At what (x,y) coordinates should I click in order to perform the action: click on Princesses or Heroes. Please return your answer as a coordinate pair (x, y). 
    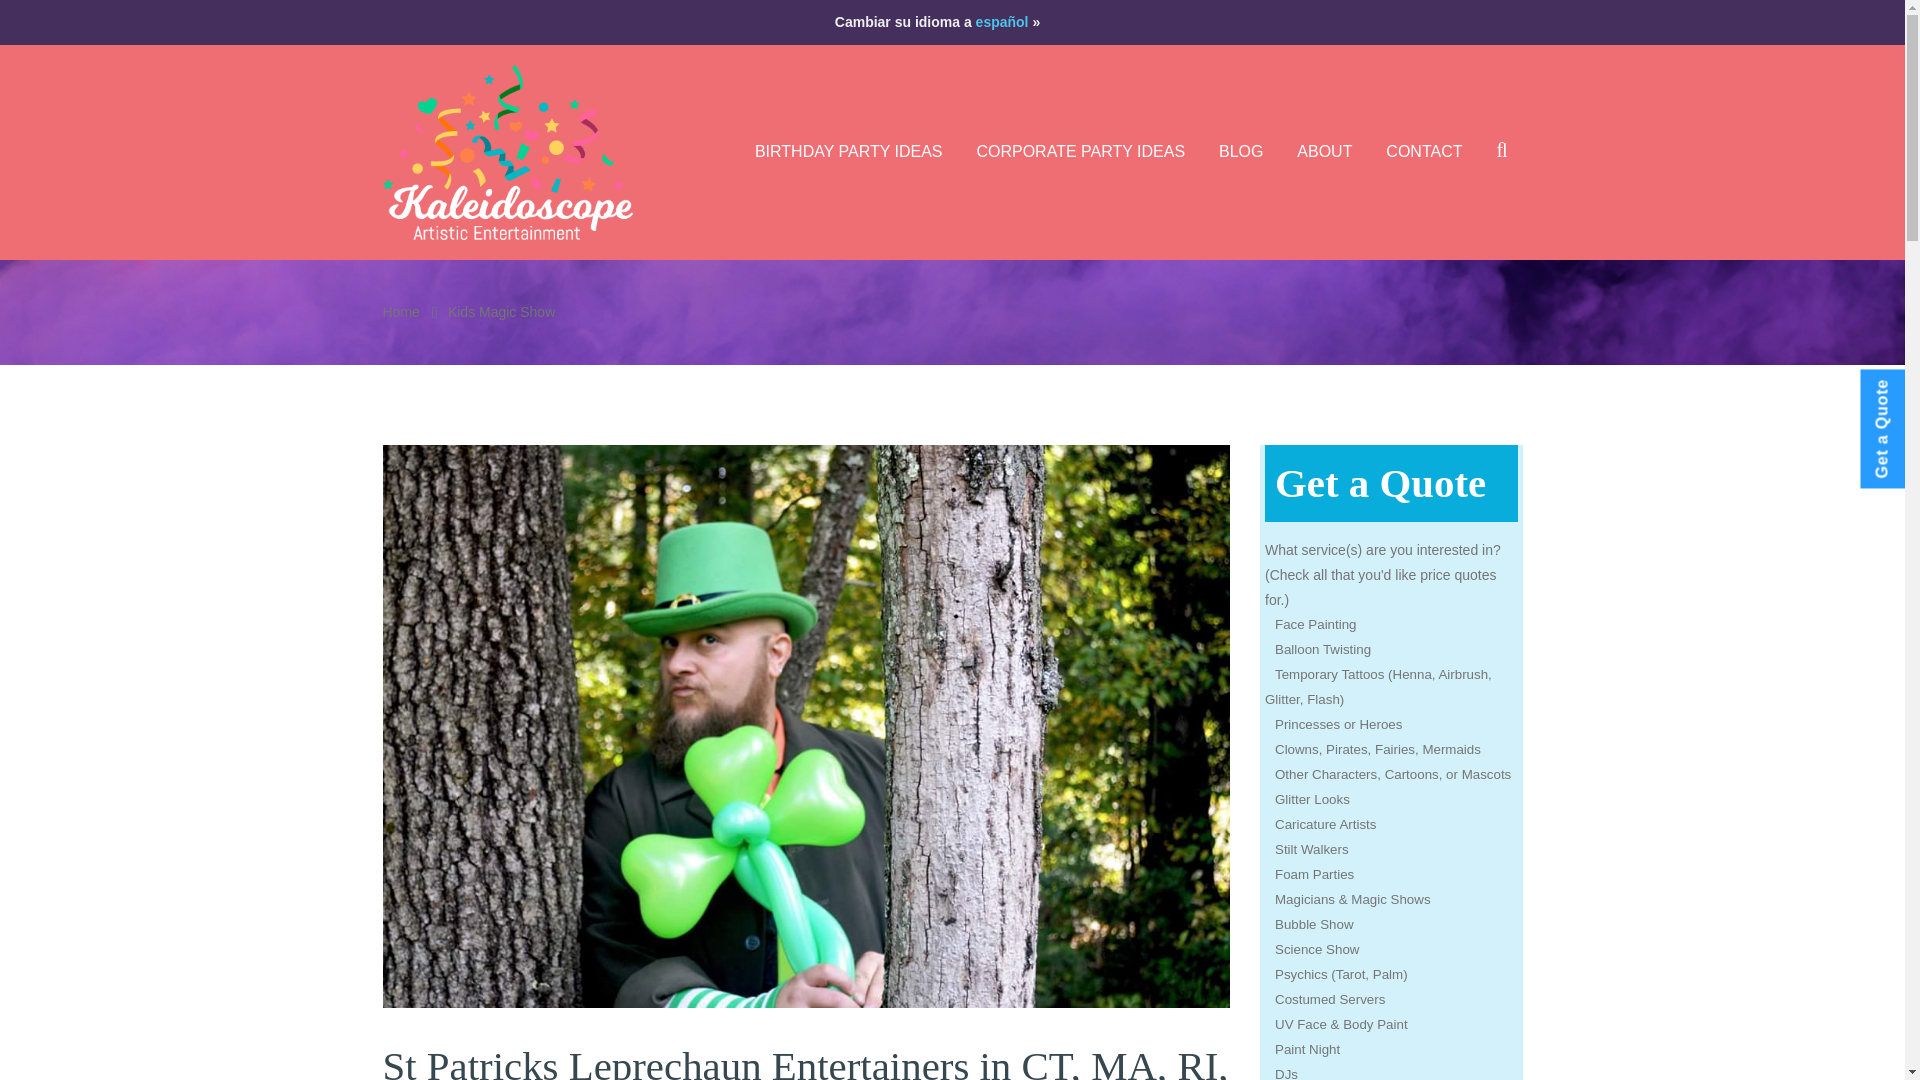
    Looking at the image, I should click on (1392, 724).